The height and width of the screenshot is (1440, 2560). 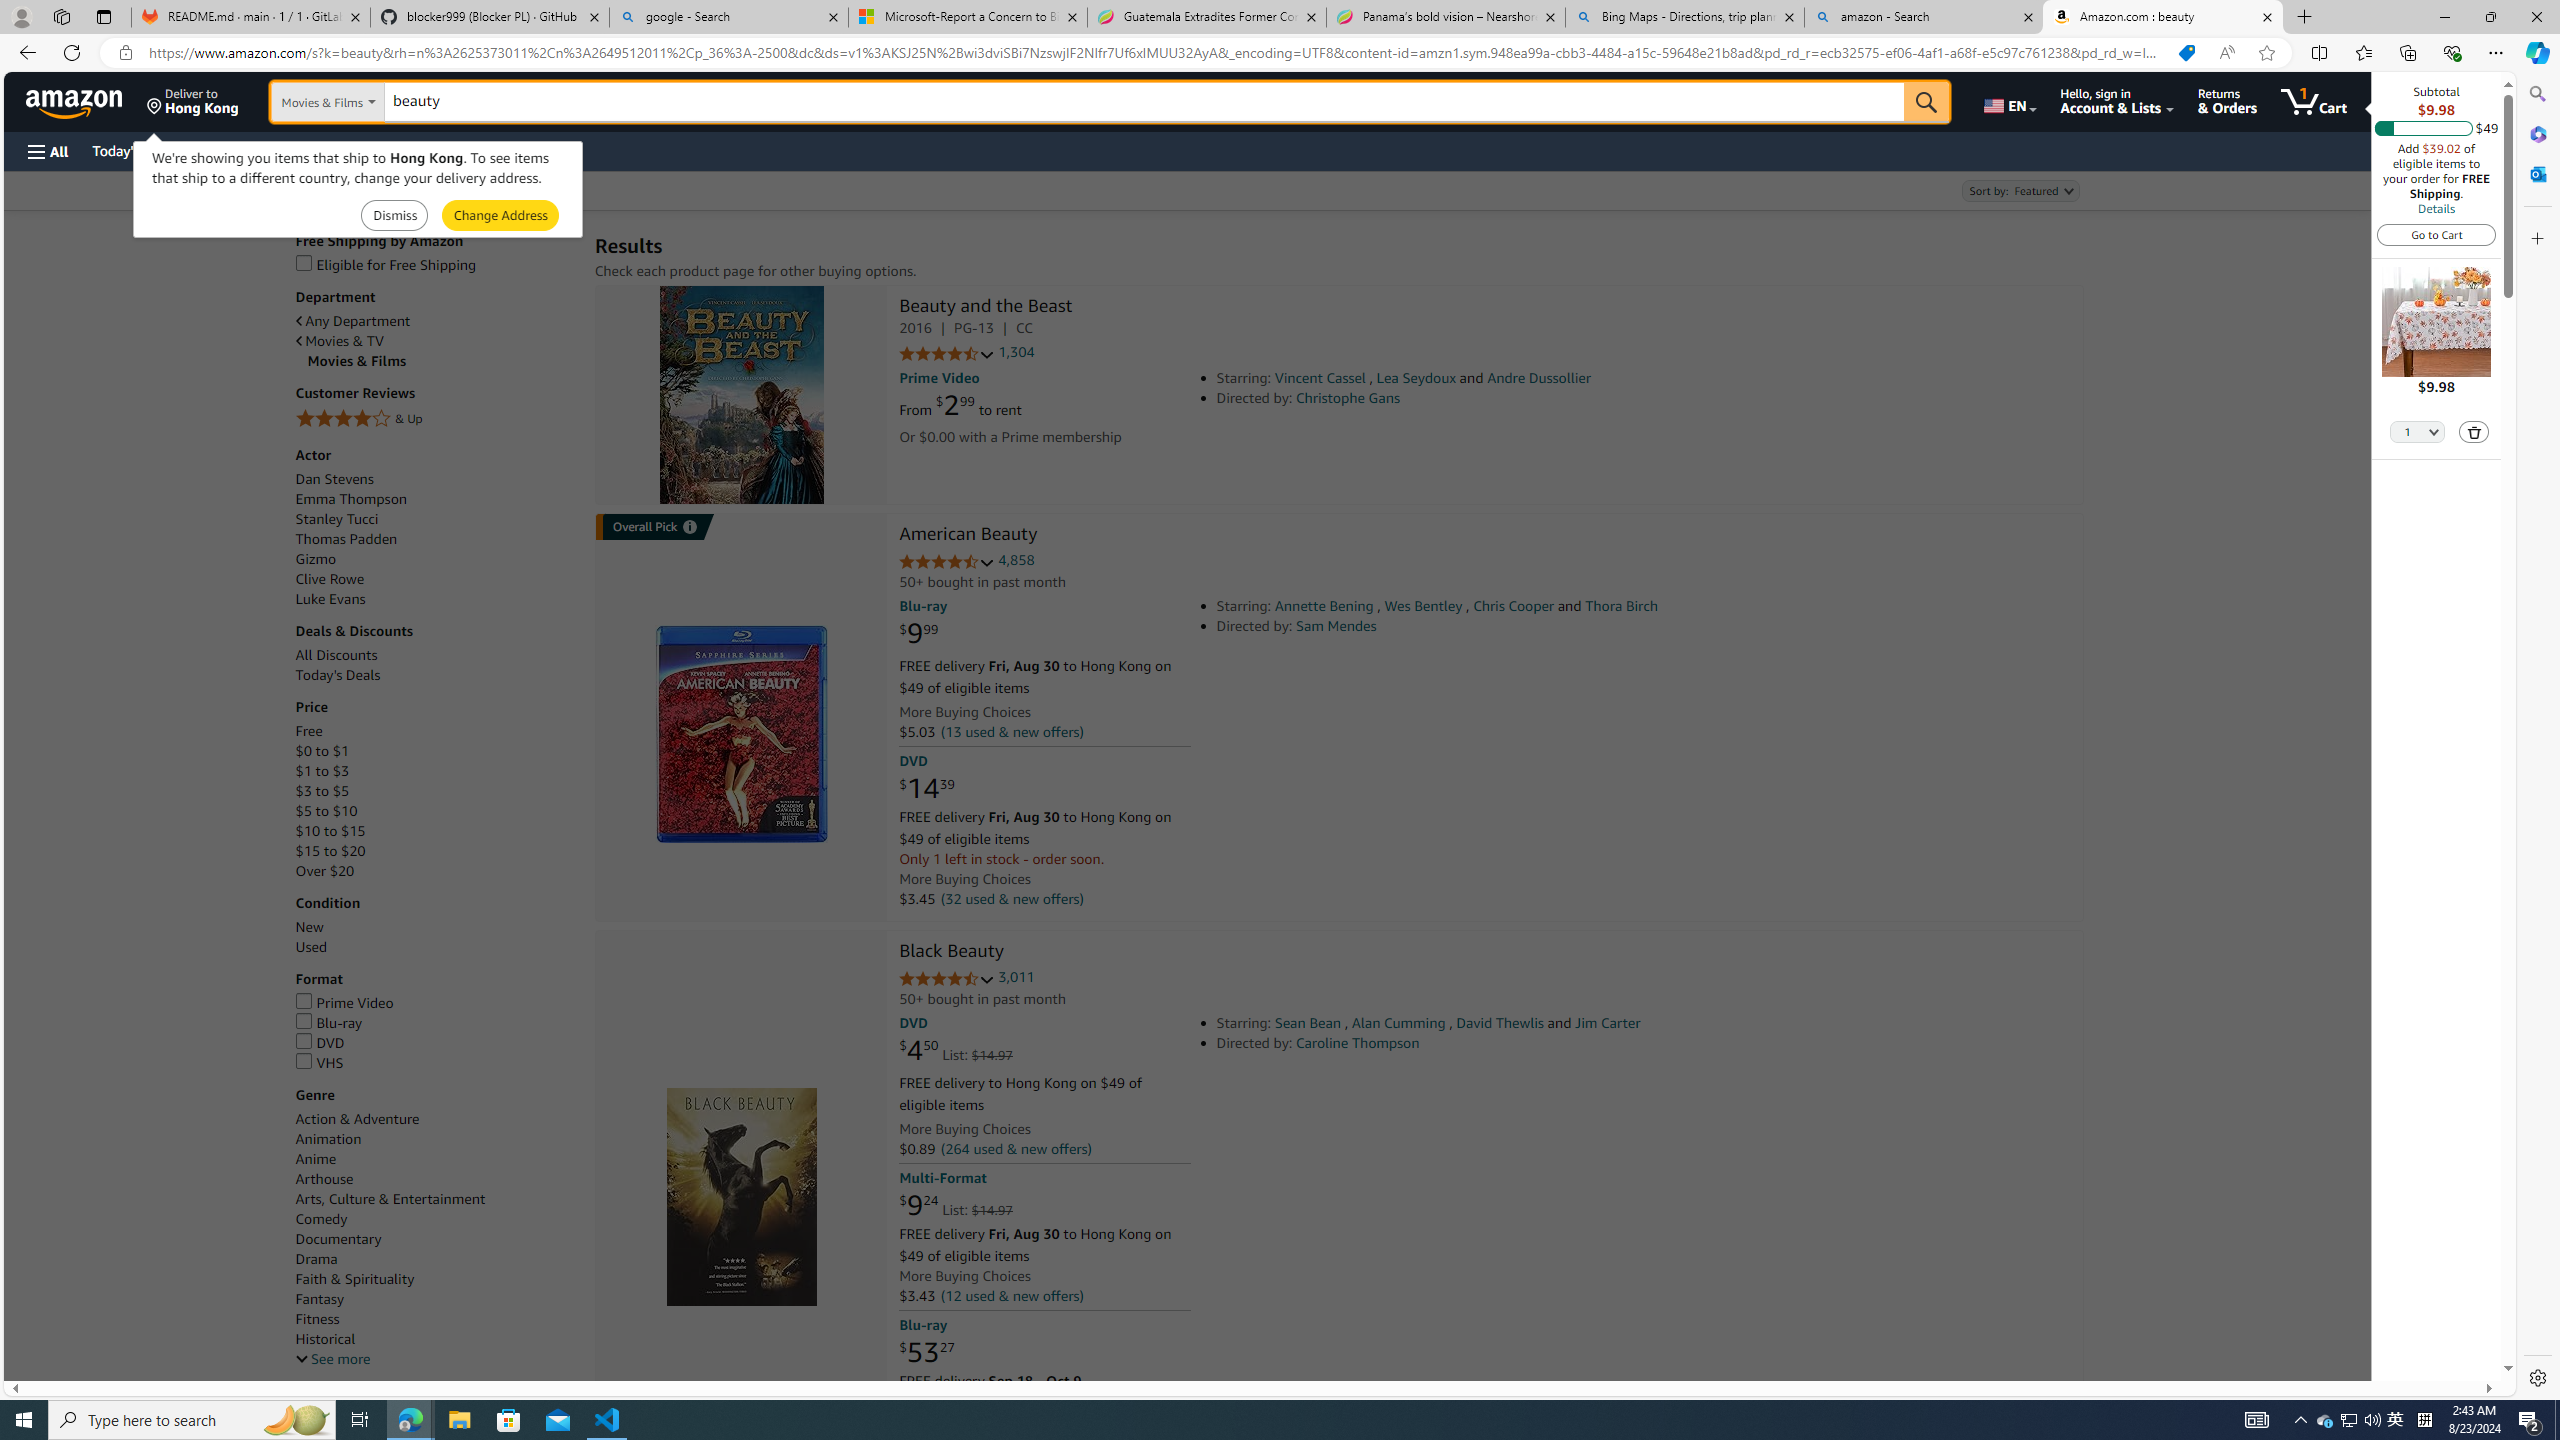 What do you see at coordinates (324, 1340) in the screenshot?
I see `Historical` at bounding box center [324, 1340].